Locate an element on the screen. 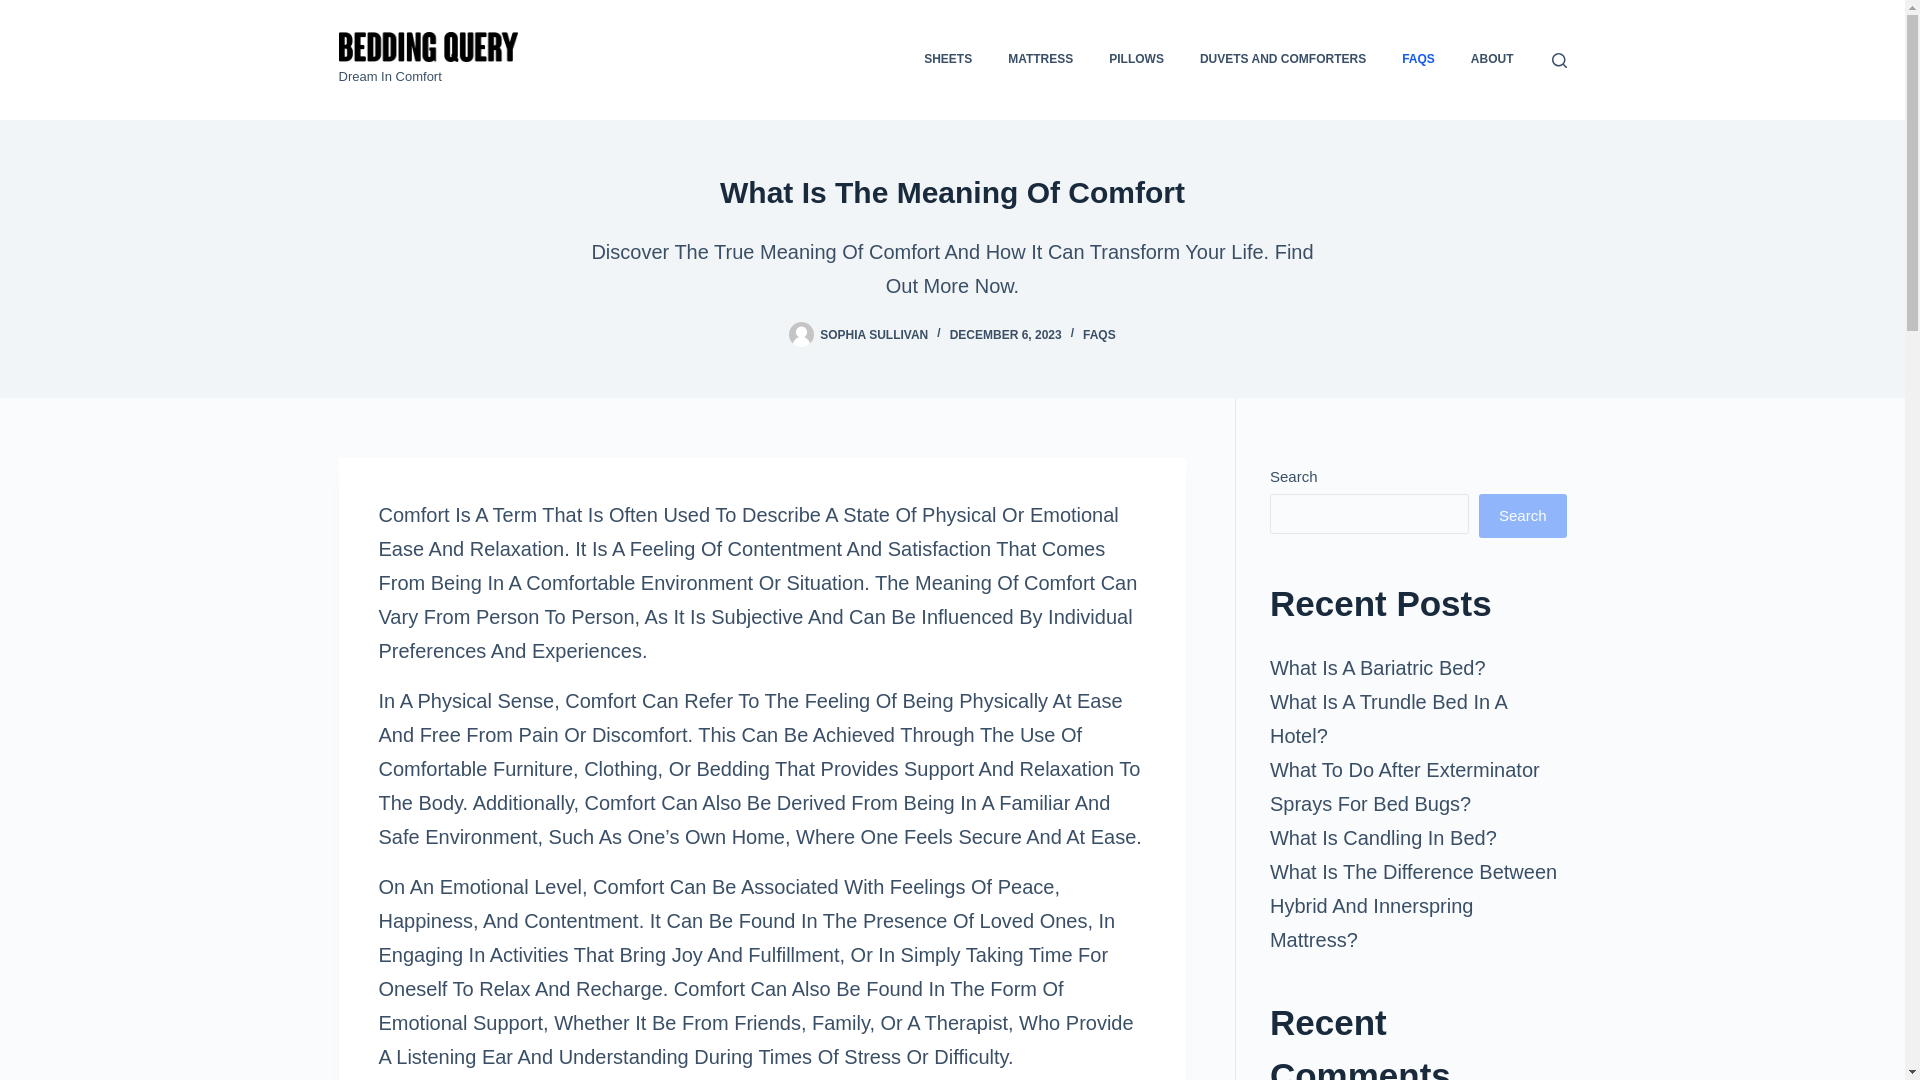 The image size is (1920, 1080). FAQS is located at coordinates (1098, 335).